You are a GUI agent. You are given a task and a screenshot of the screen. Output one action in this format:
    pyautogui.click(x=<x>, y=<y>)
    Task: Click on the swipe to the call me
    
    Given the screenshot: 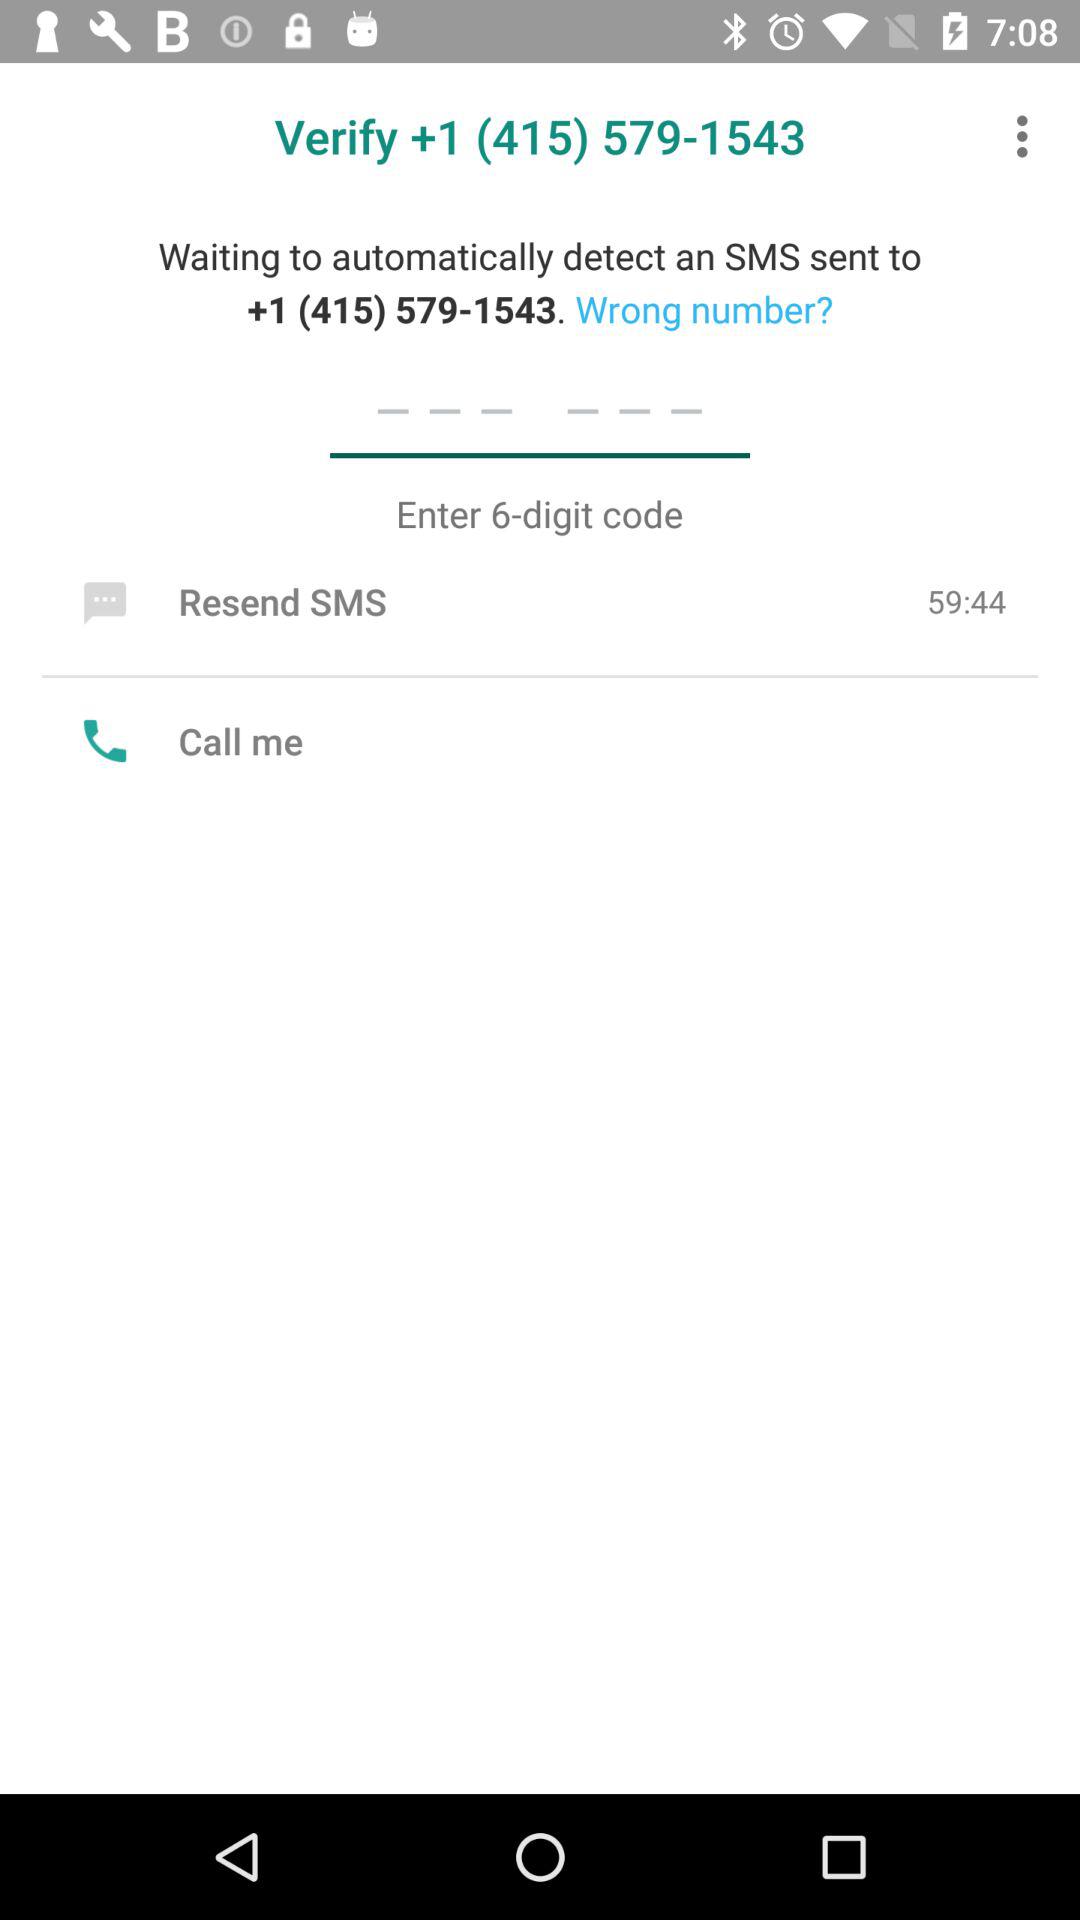 What is the action you would take?
    pyautogui.click(x=188, y=740)
    